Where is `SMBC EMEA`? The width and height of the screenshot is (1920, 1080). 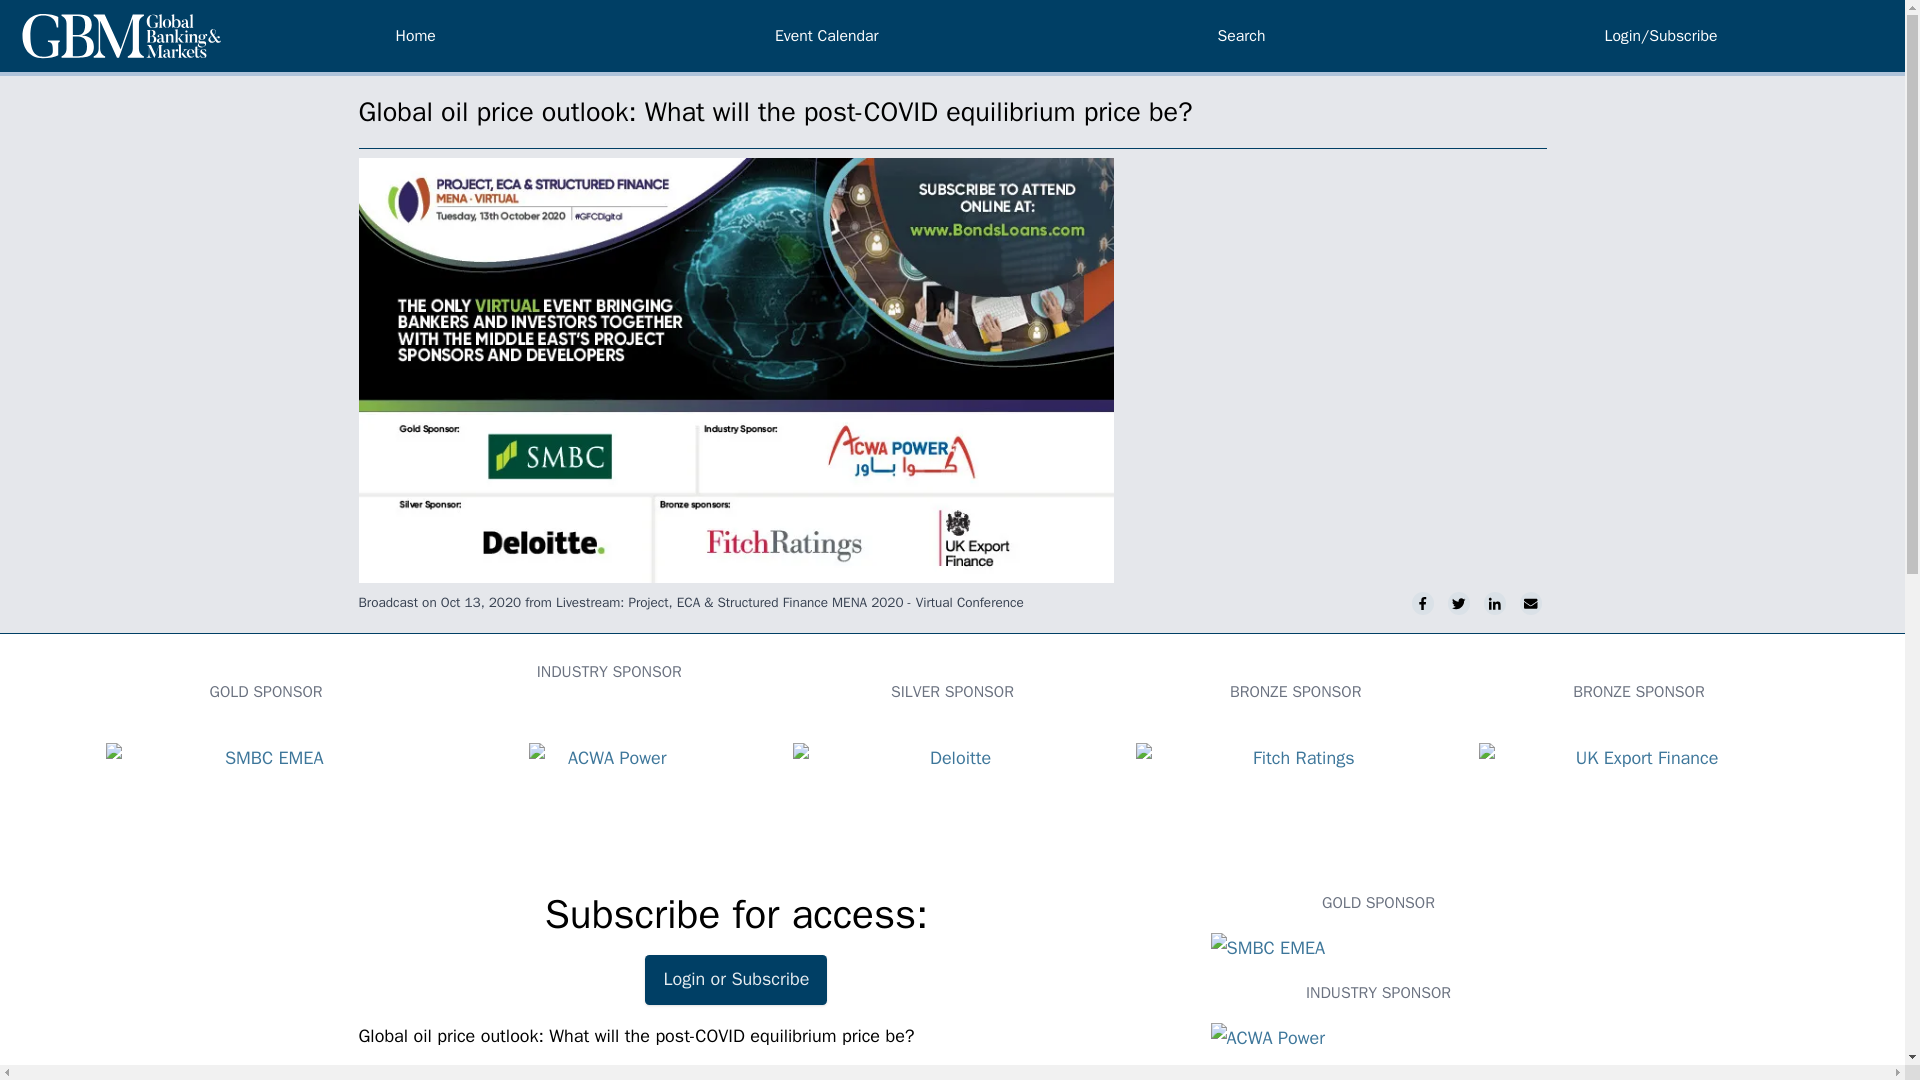 SMBC EMEA is located at coordinates (1377, 949).